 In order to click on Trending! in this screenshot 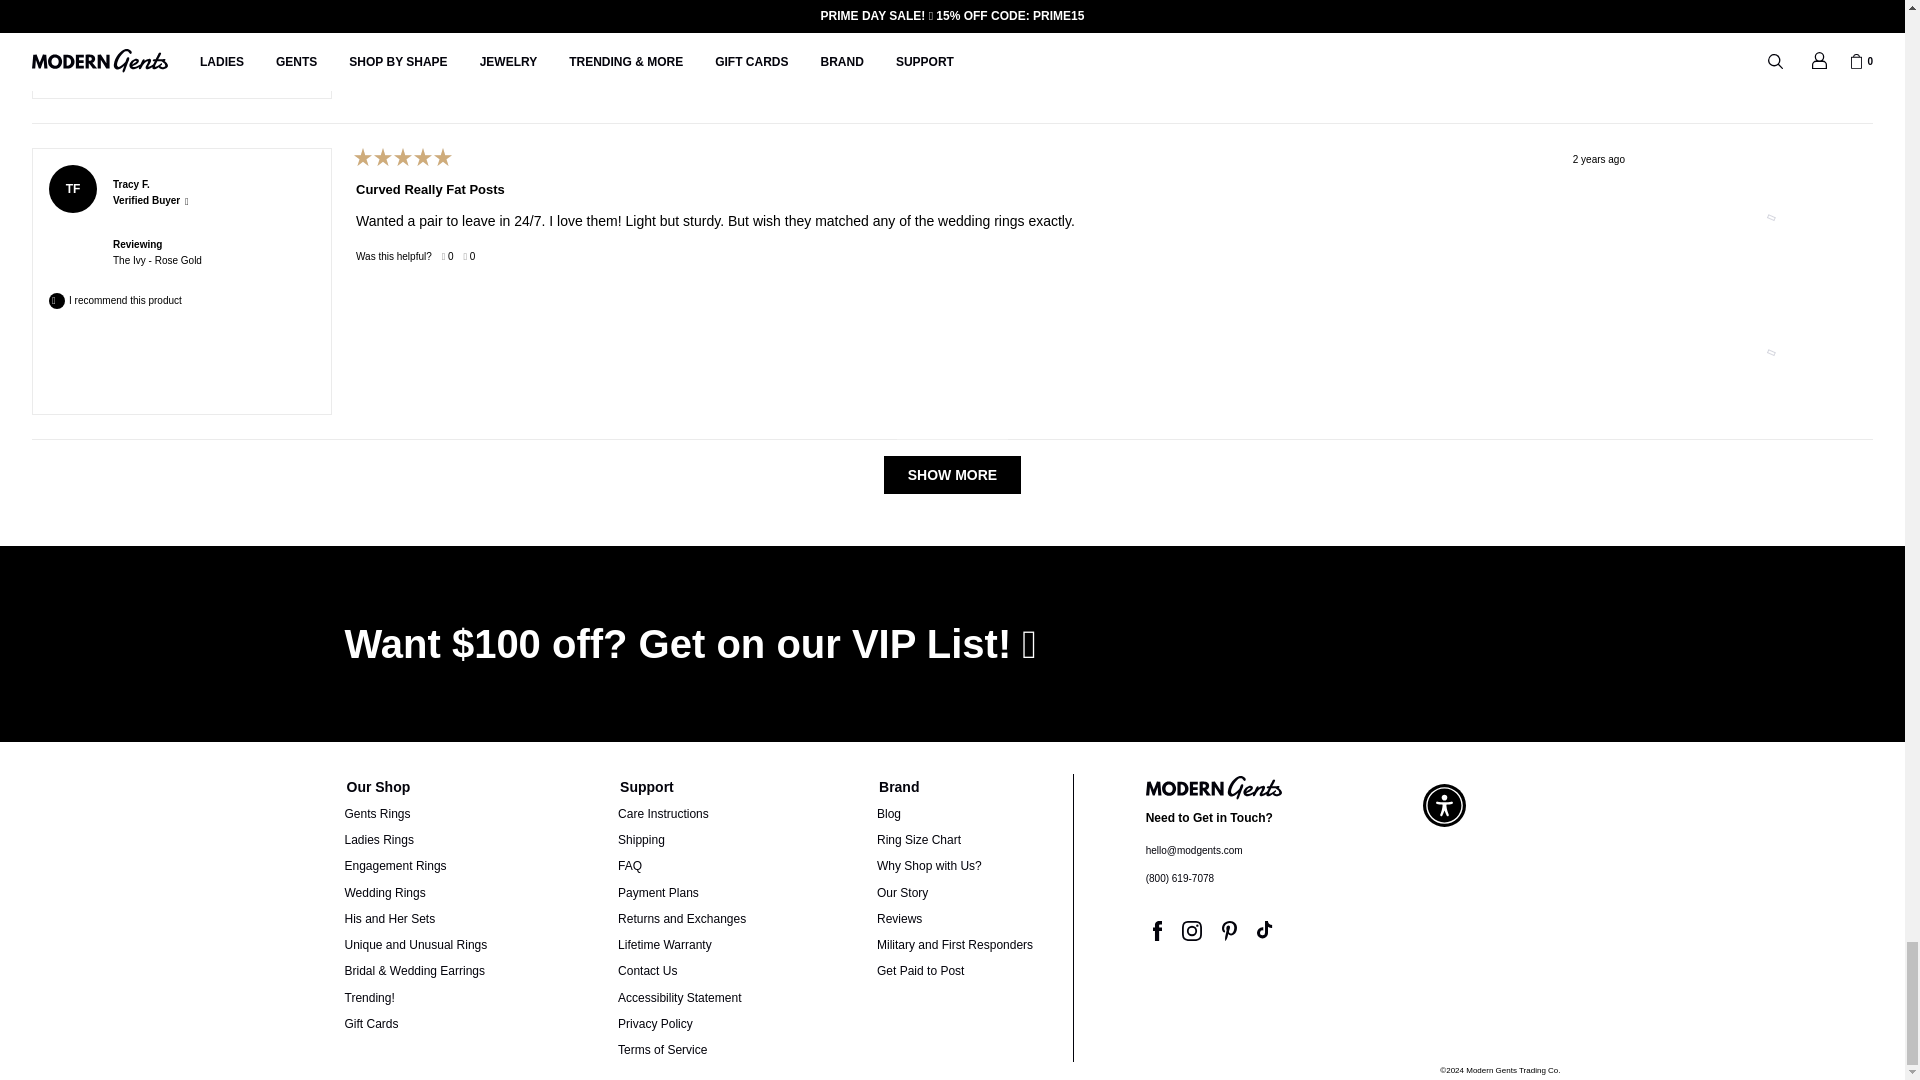, I will do `click(368, 998)`.